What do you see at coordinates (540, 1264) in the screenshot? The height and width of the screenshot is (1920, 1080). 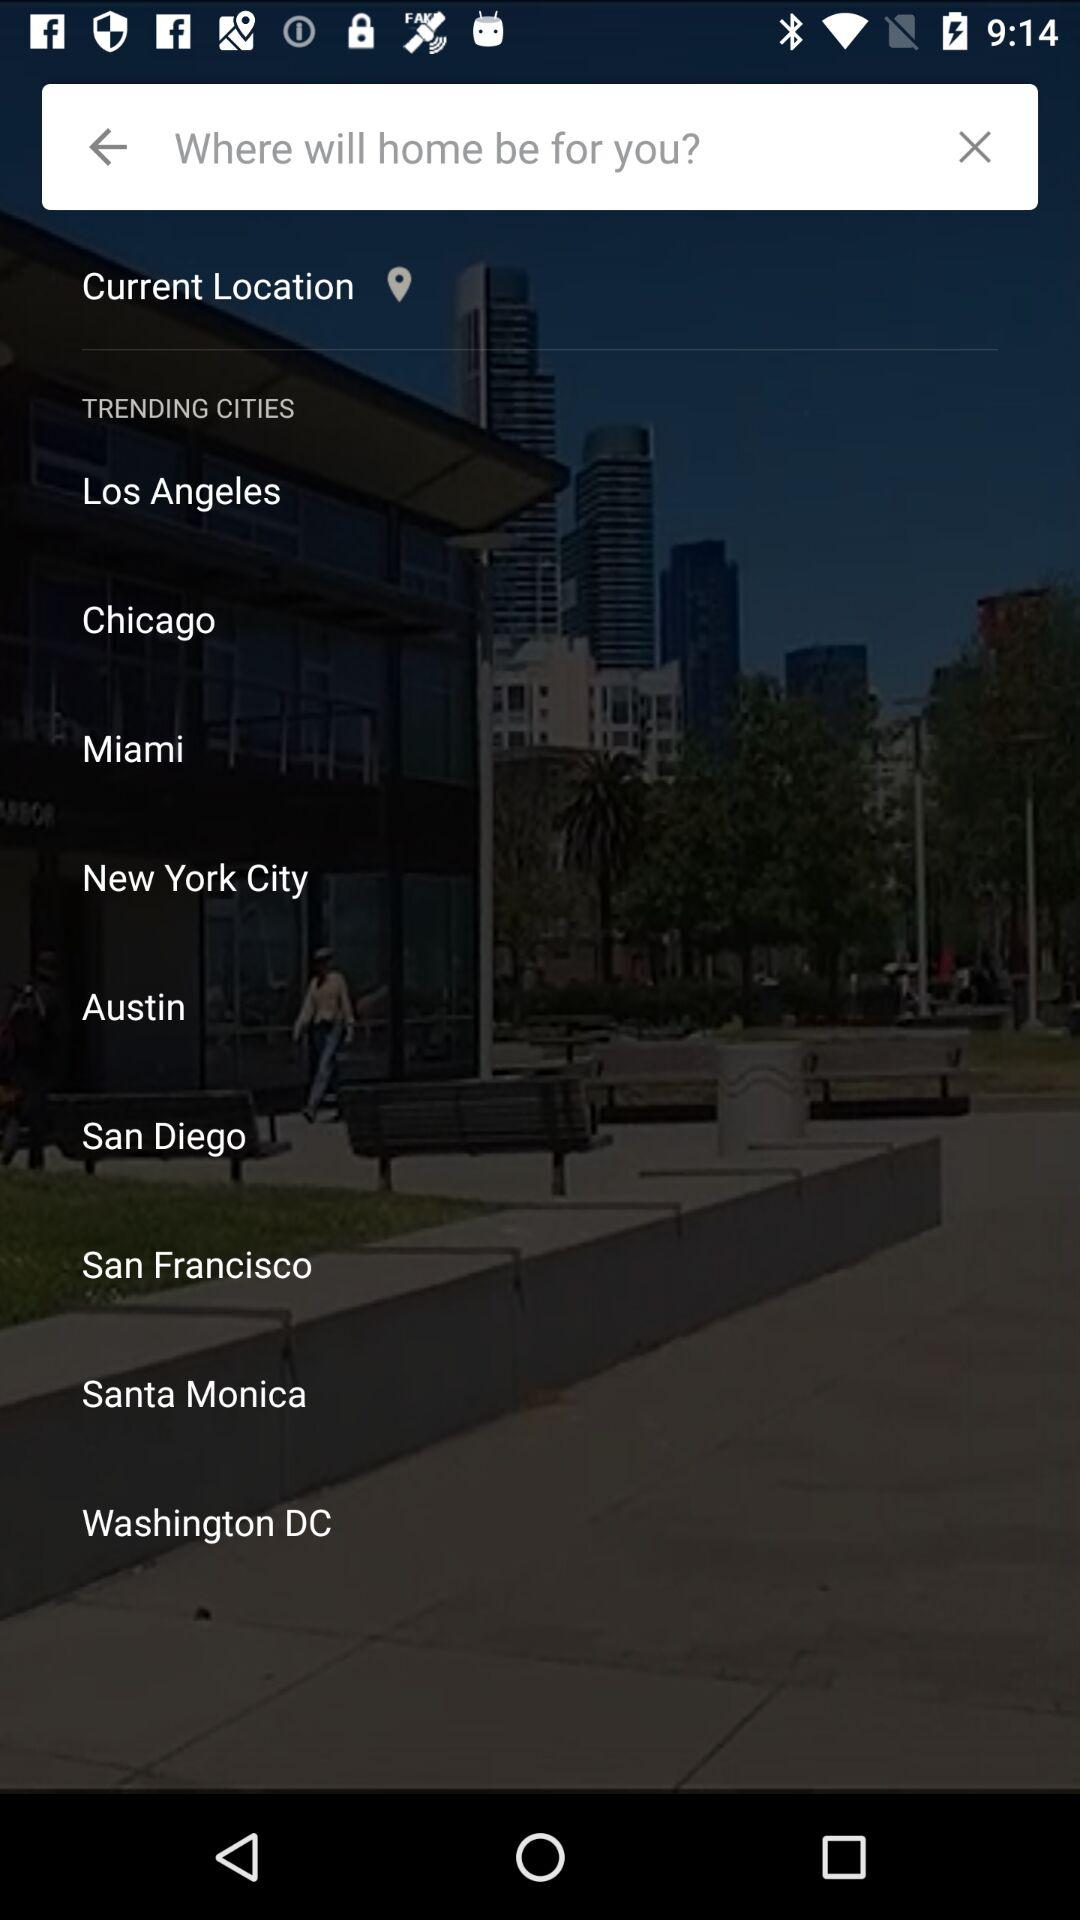 I see `press item above the santa monica item` at bounding box center [540, 1264].